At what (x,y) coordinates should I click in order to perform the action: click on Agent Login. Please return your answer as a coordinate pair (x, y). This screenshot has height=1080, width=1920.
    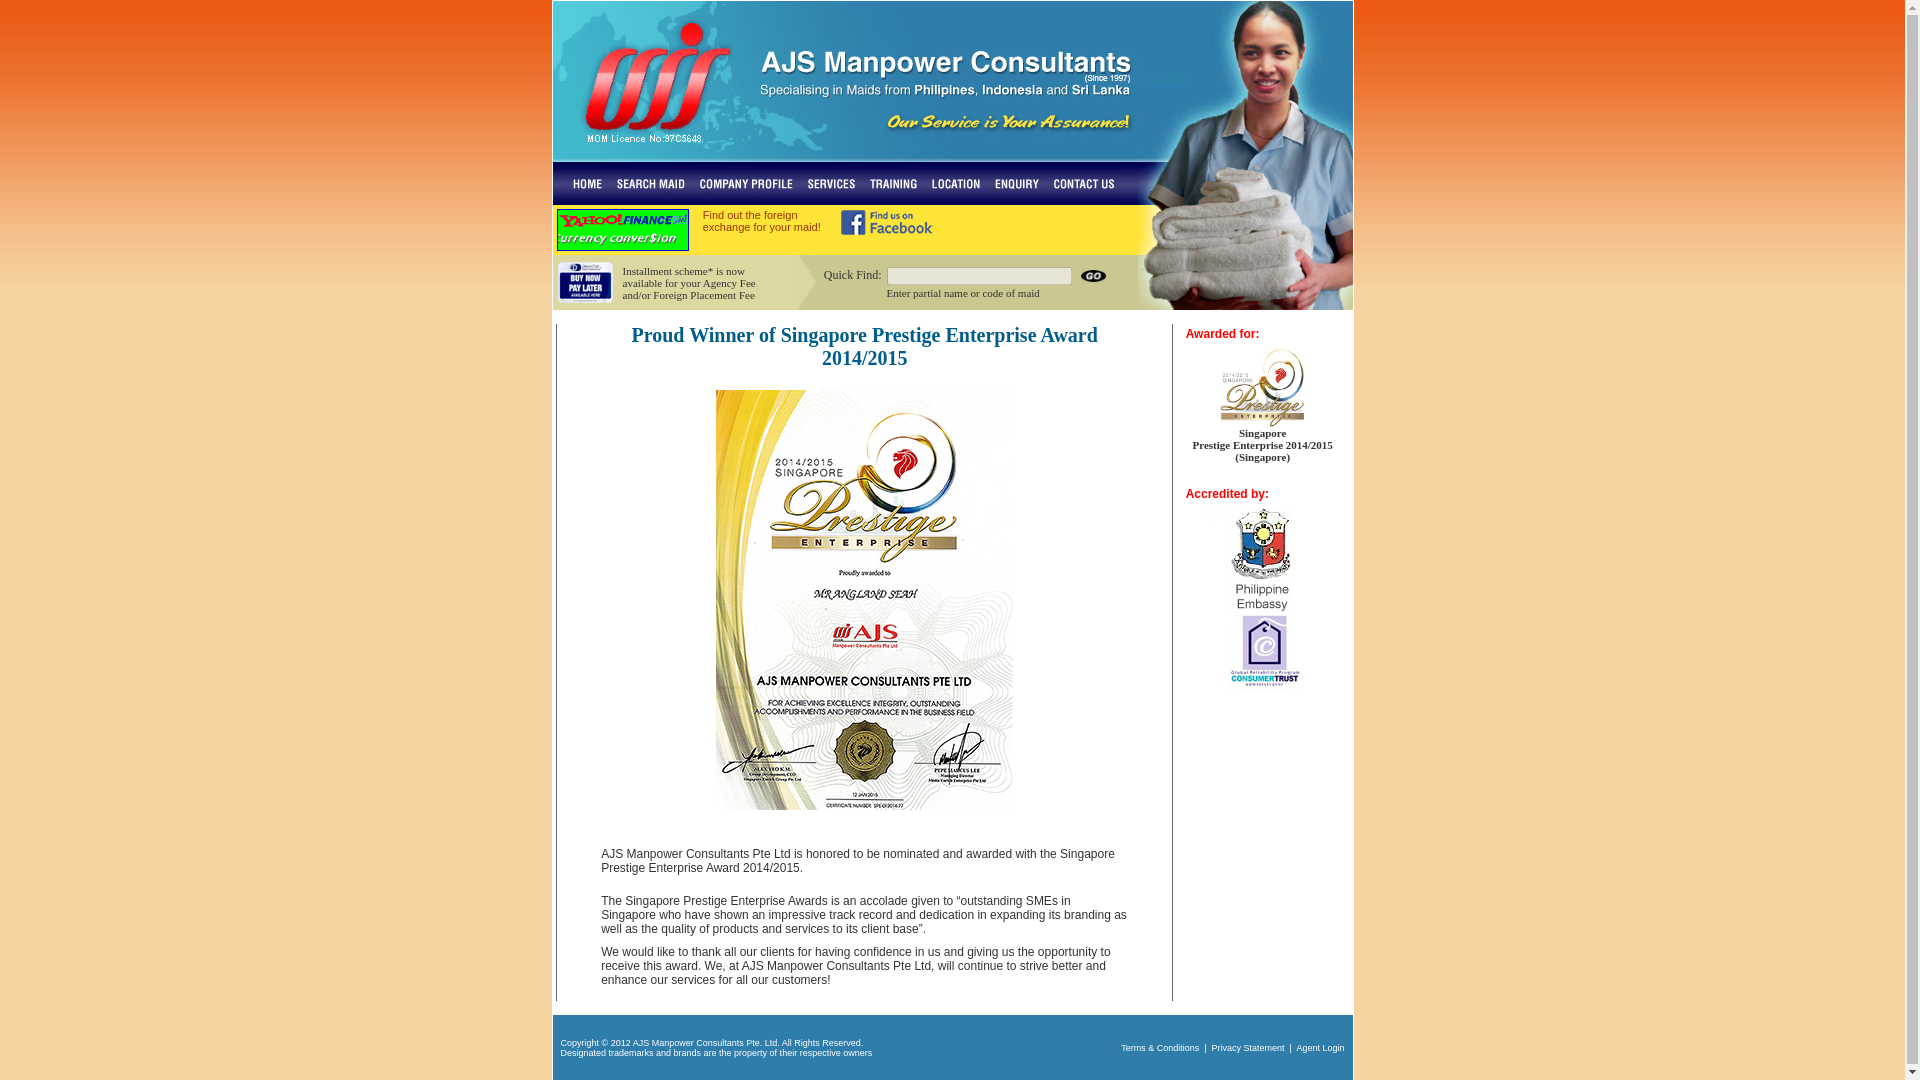
    Looking at the image, I should click on (1320, 1046).